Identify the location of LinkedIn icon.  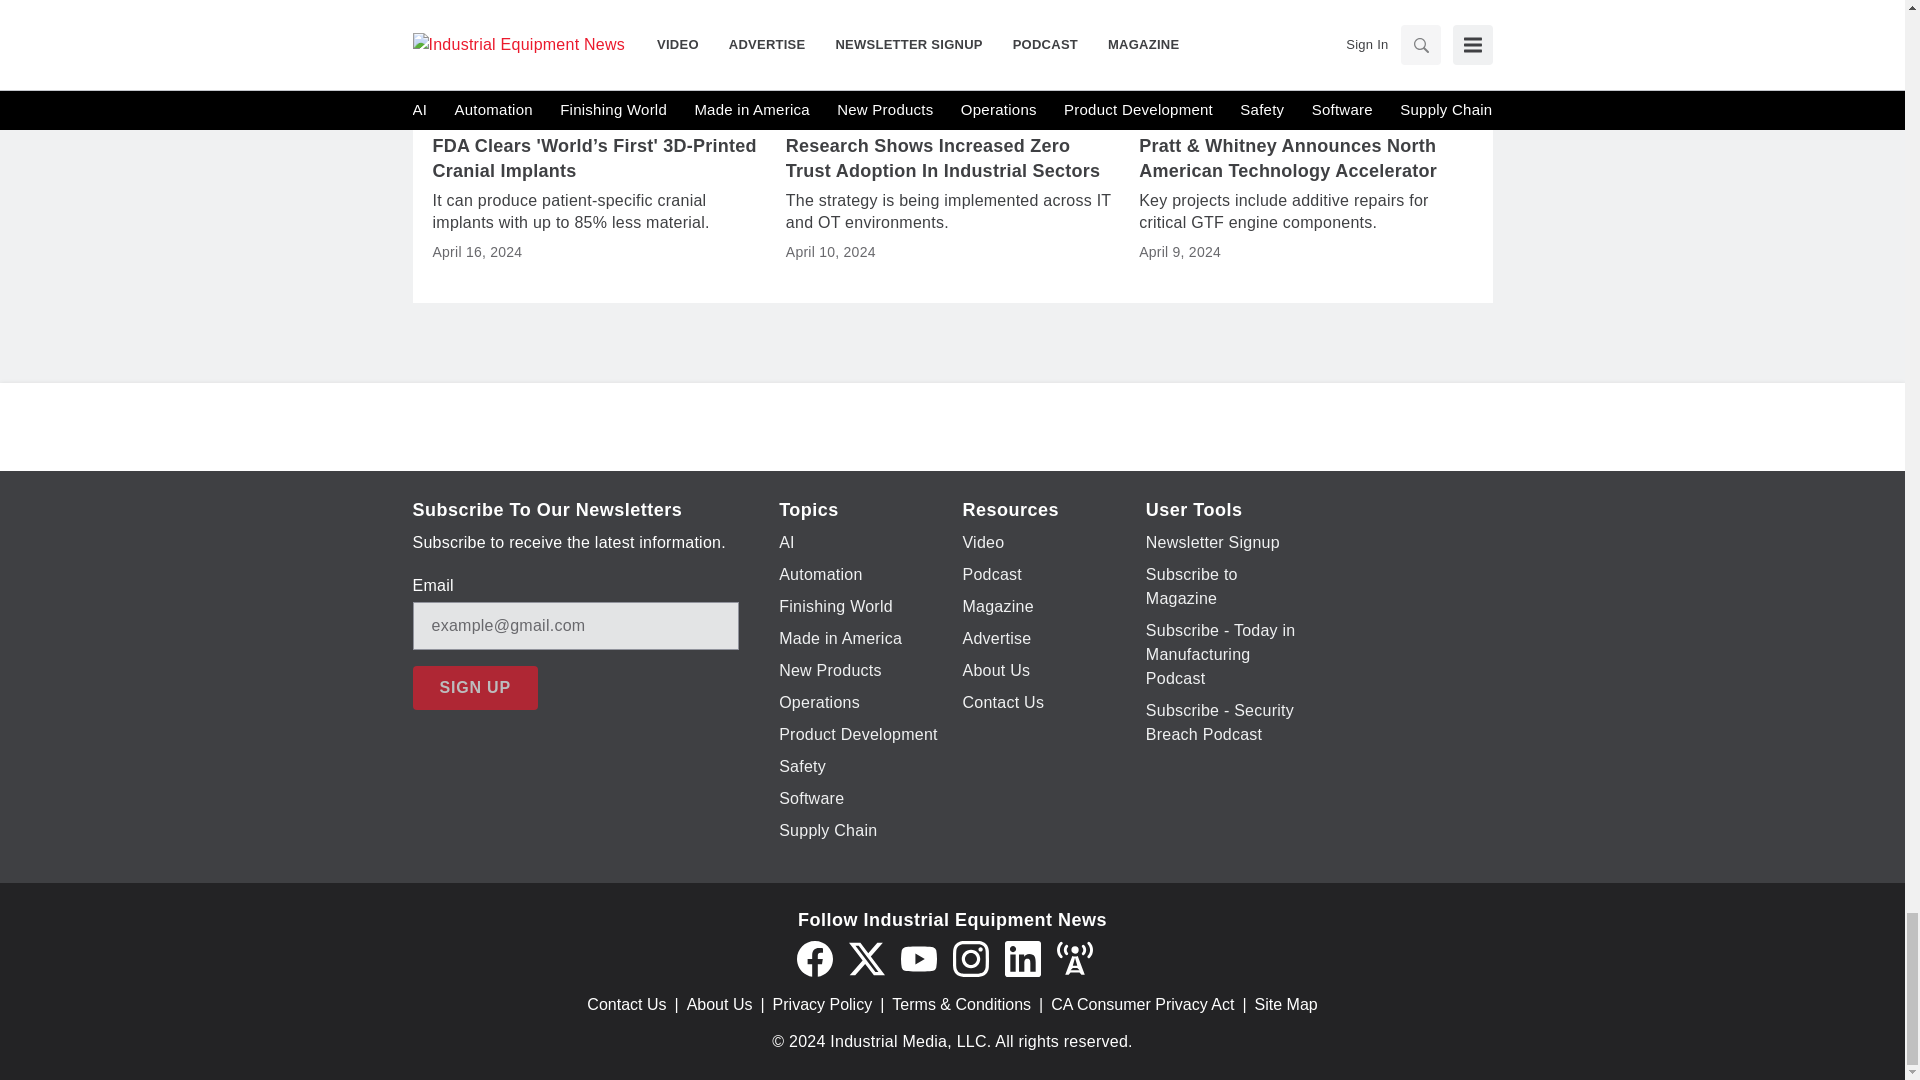
(1022, 958).